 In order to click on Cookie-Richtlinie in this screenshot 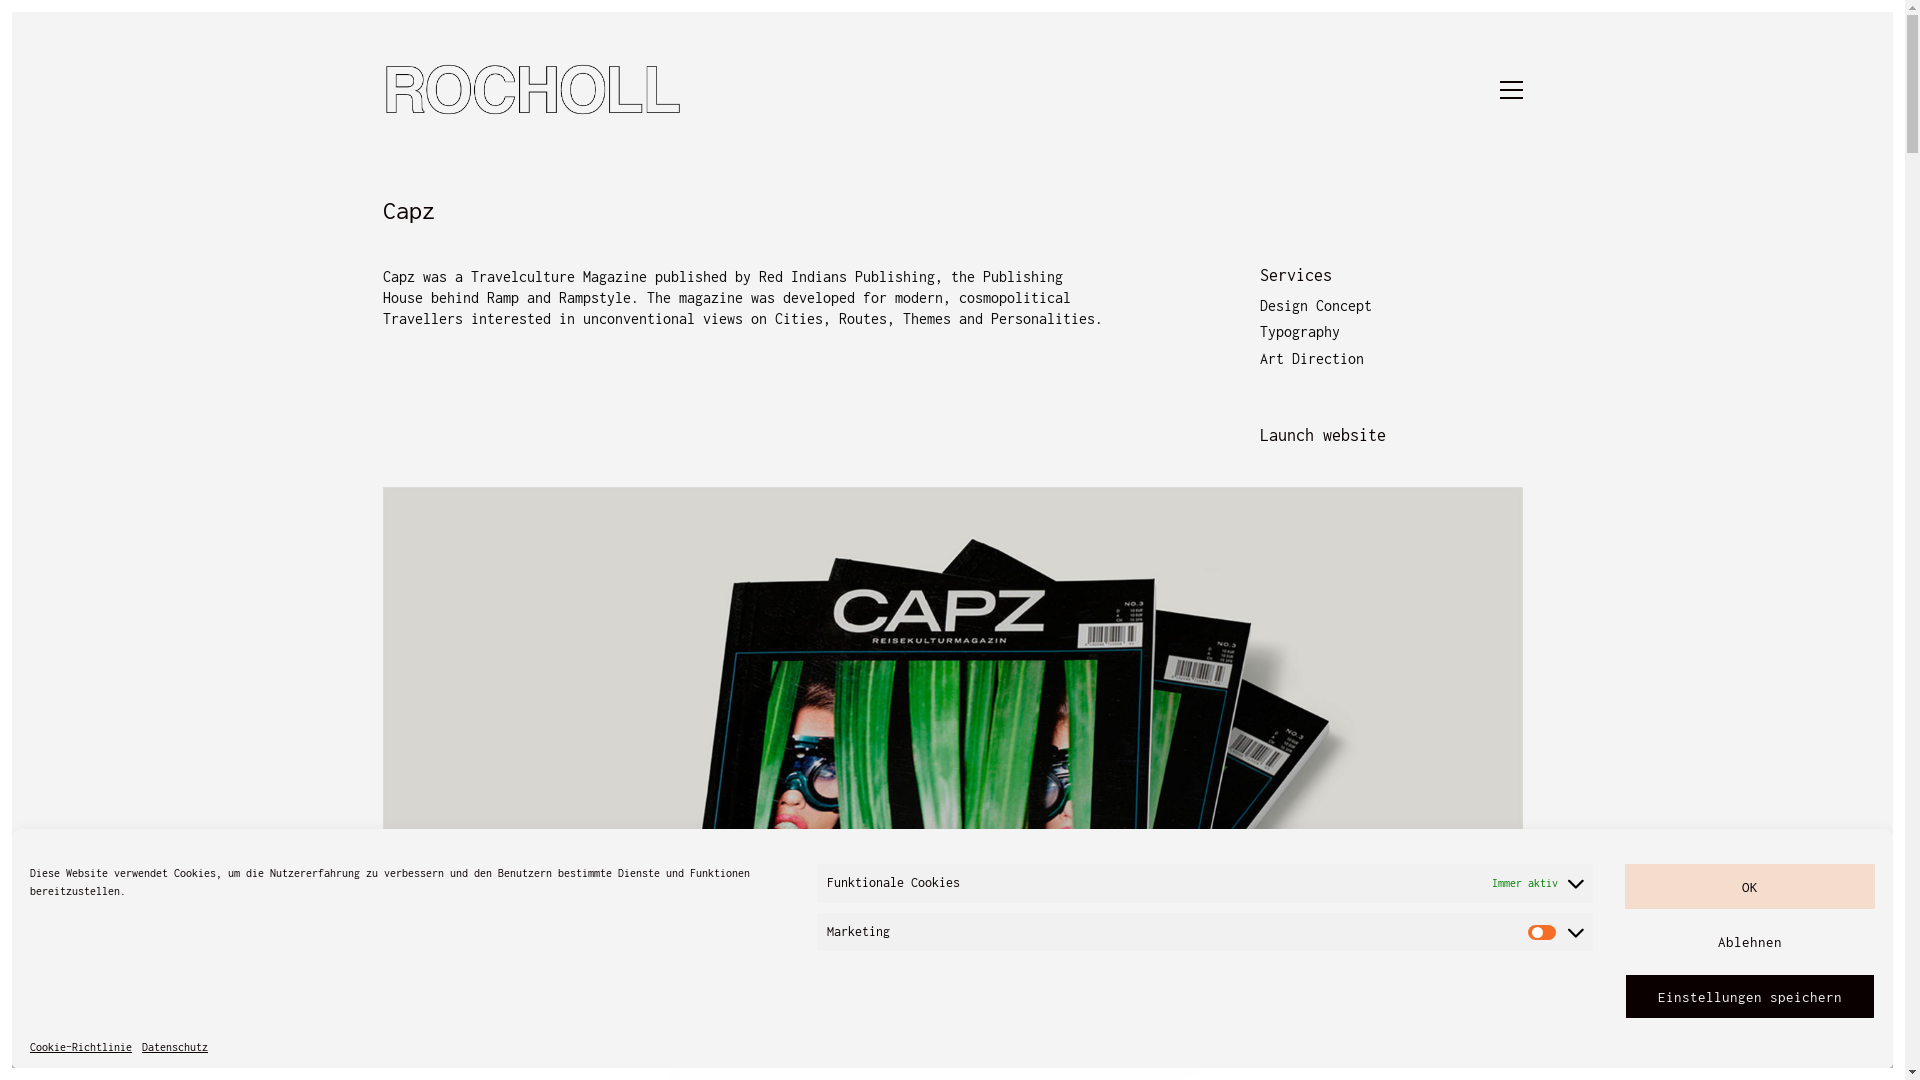, I will do `click(81, 1047)`.